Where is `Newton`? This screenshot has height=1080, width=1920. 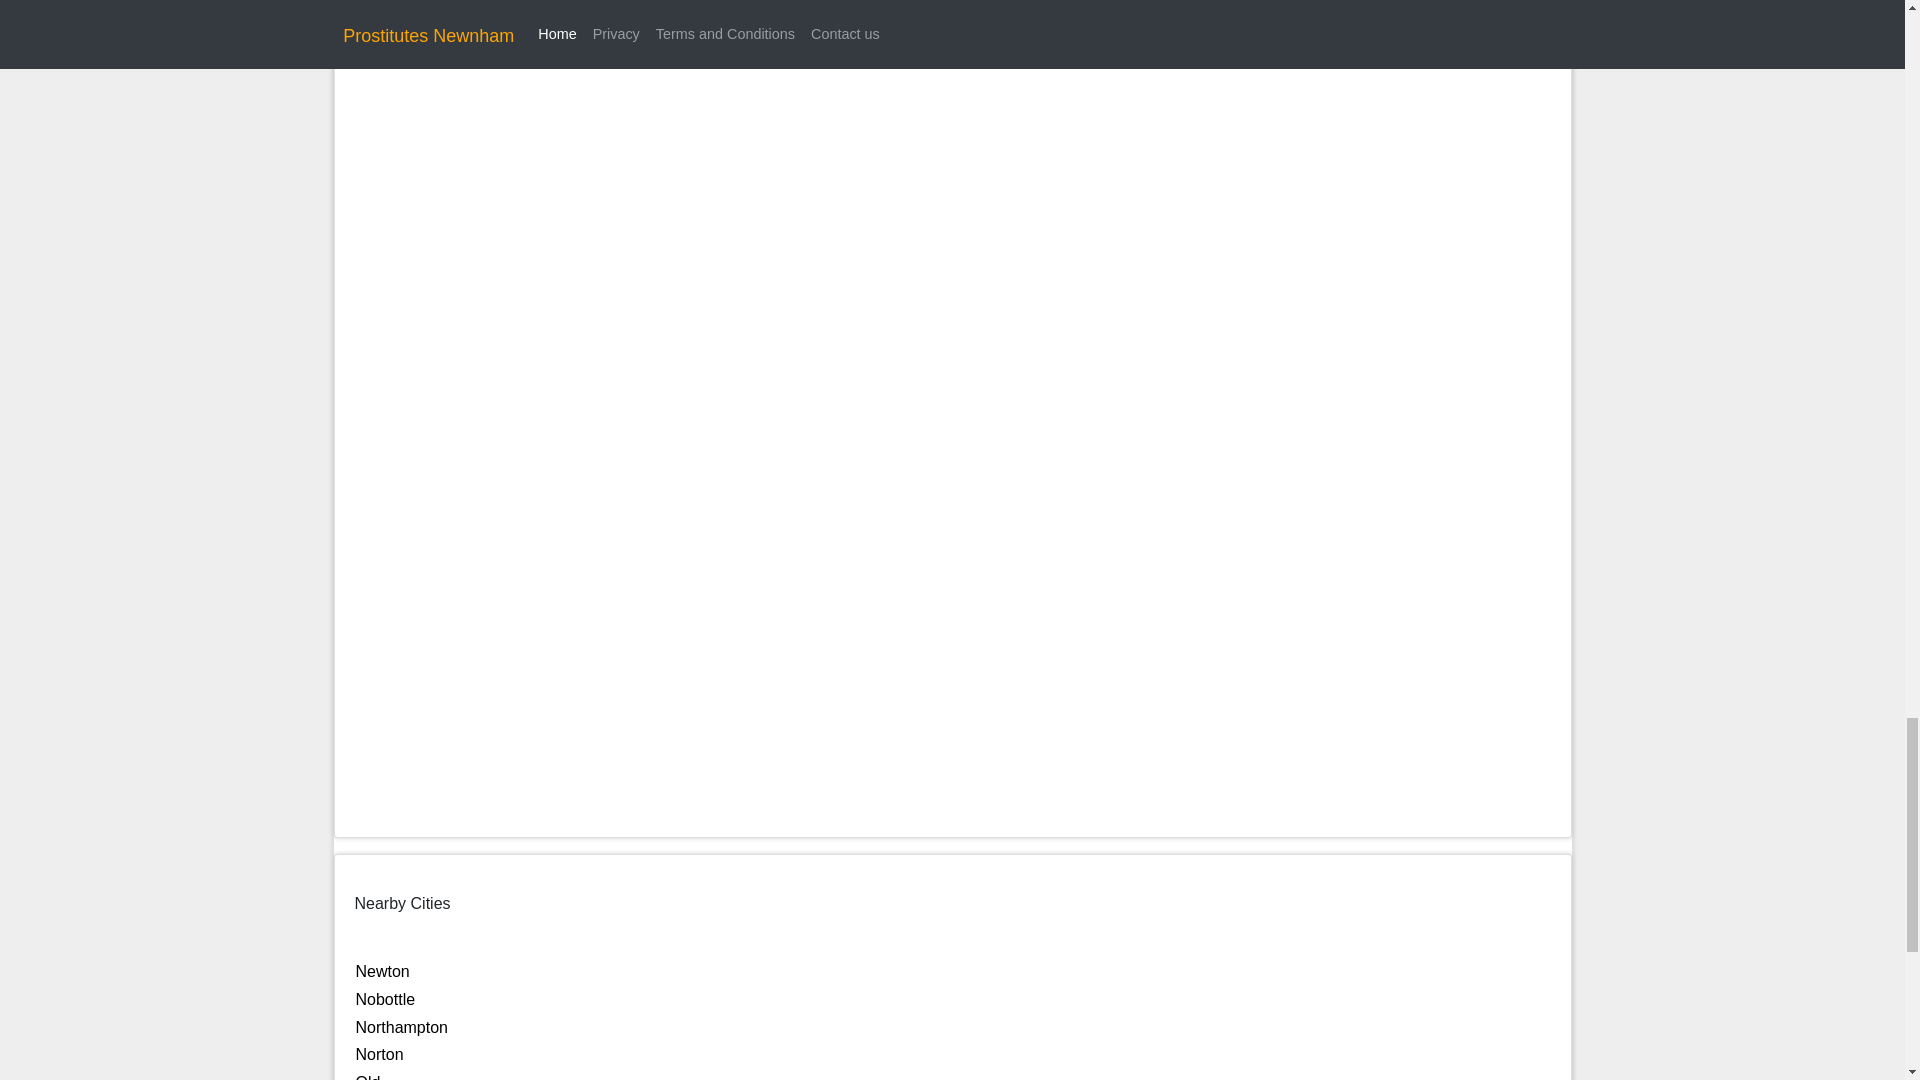 Newton is located at coordinates (382, 971).